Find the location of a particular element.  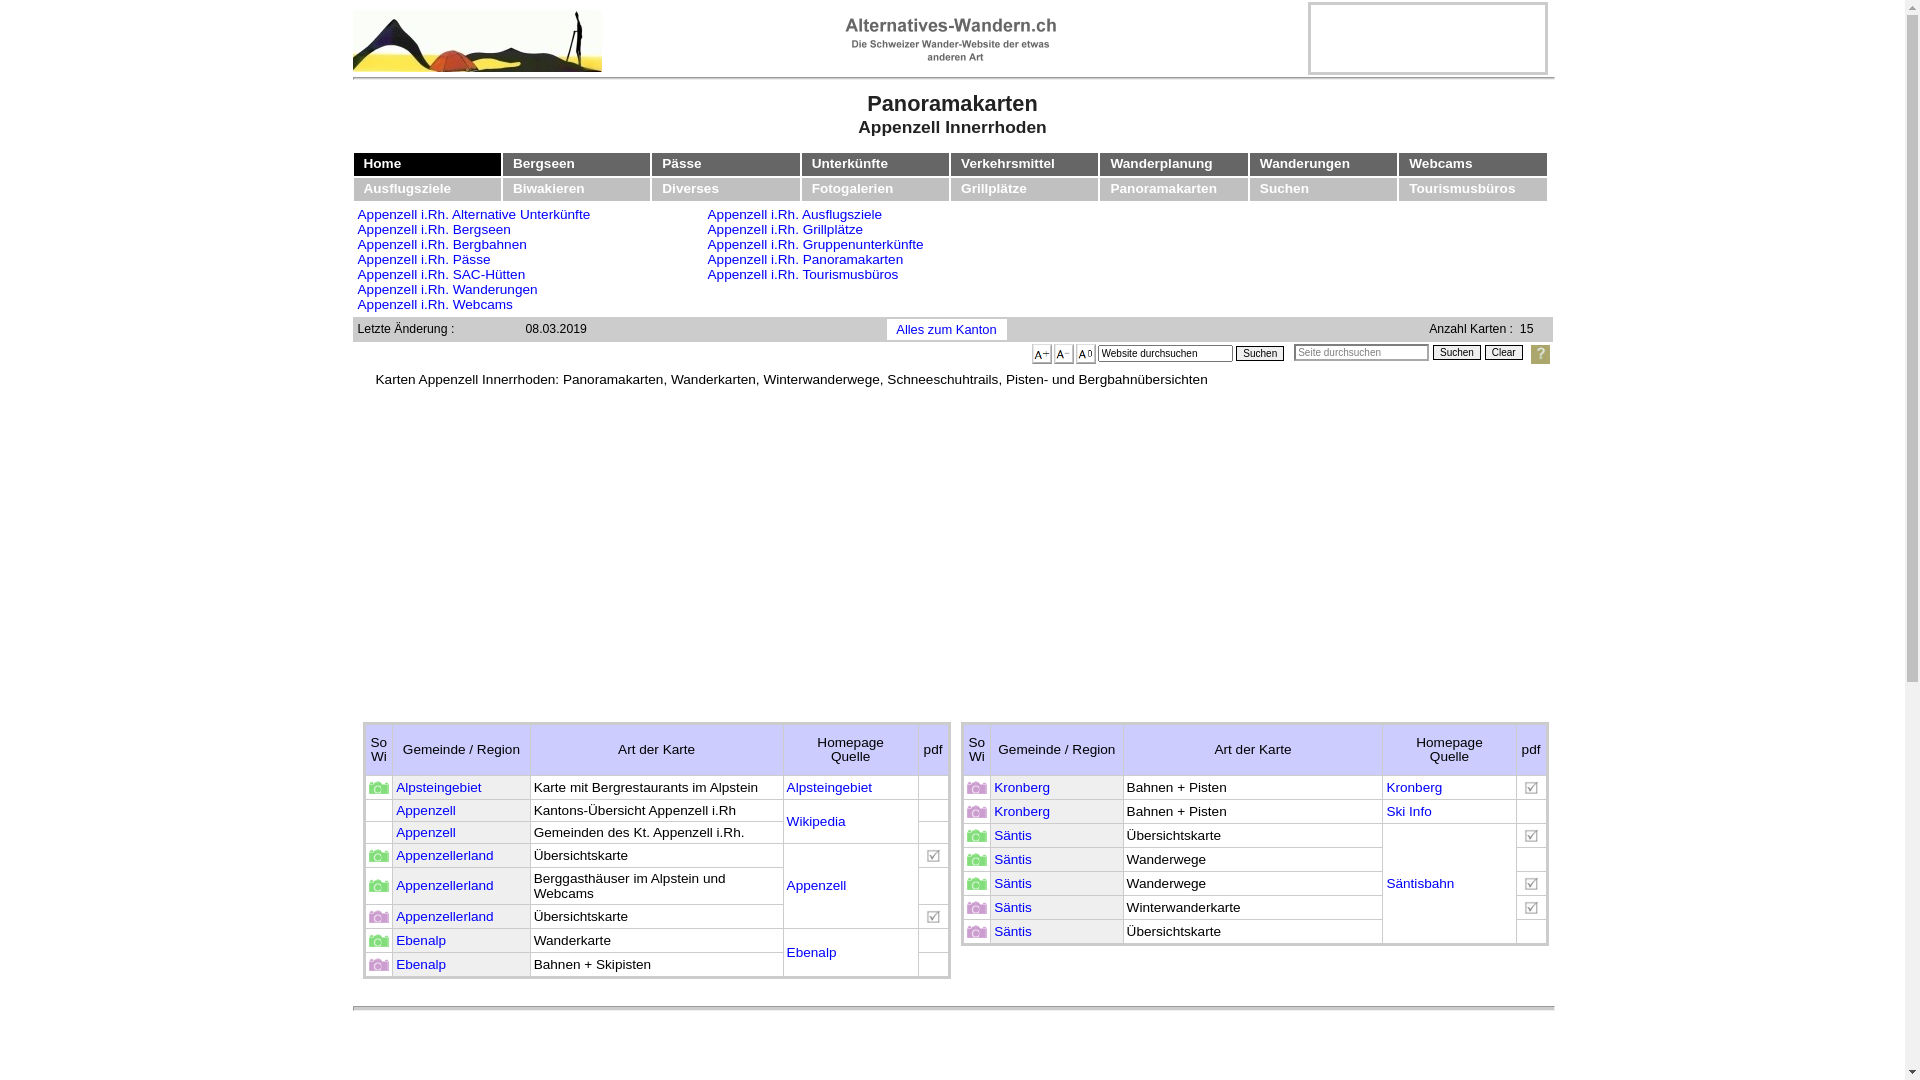

Appenzell is located at coordinates (426, 810).